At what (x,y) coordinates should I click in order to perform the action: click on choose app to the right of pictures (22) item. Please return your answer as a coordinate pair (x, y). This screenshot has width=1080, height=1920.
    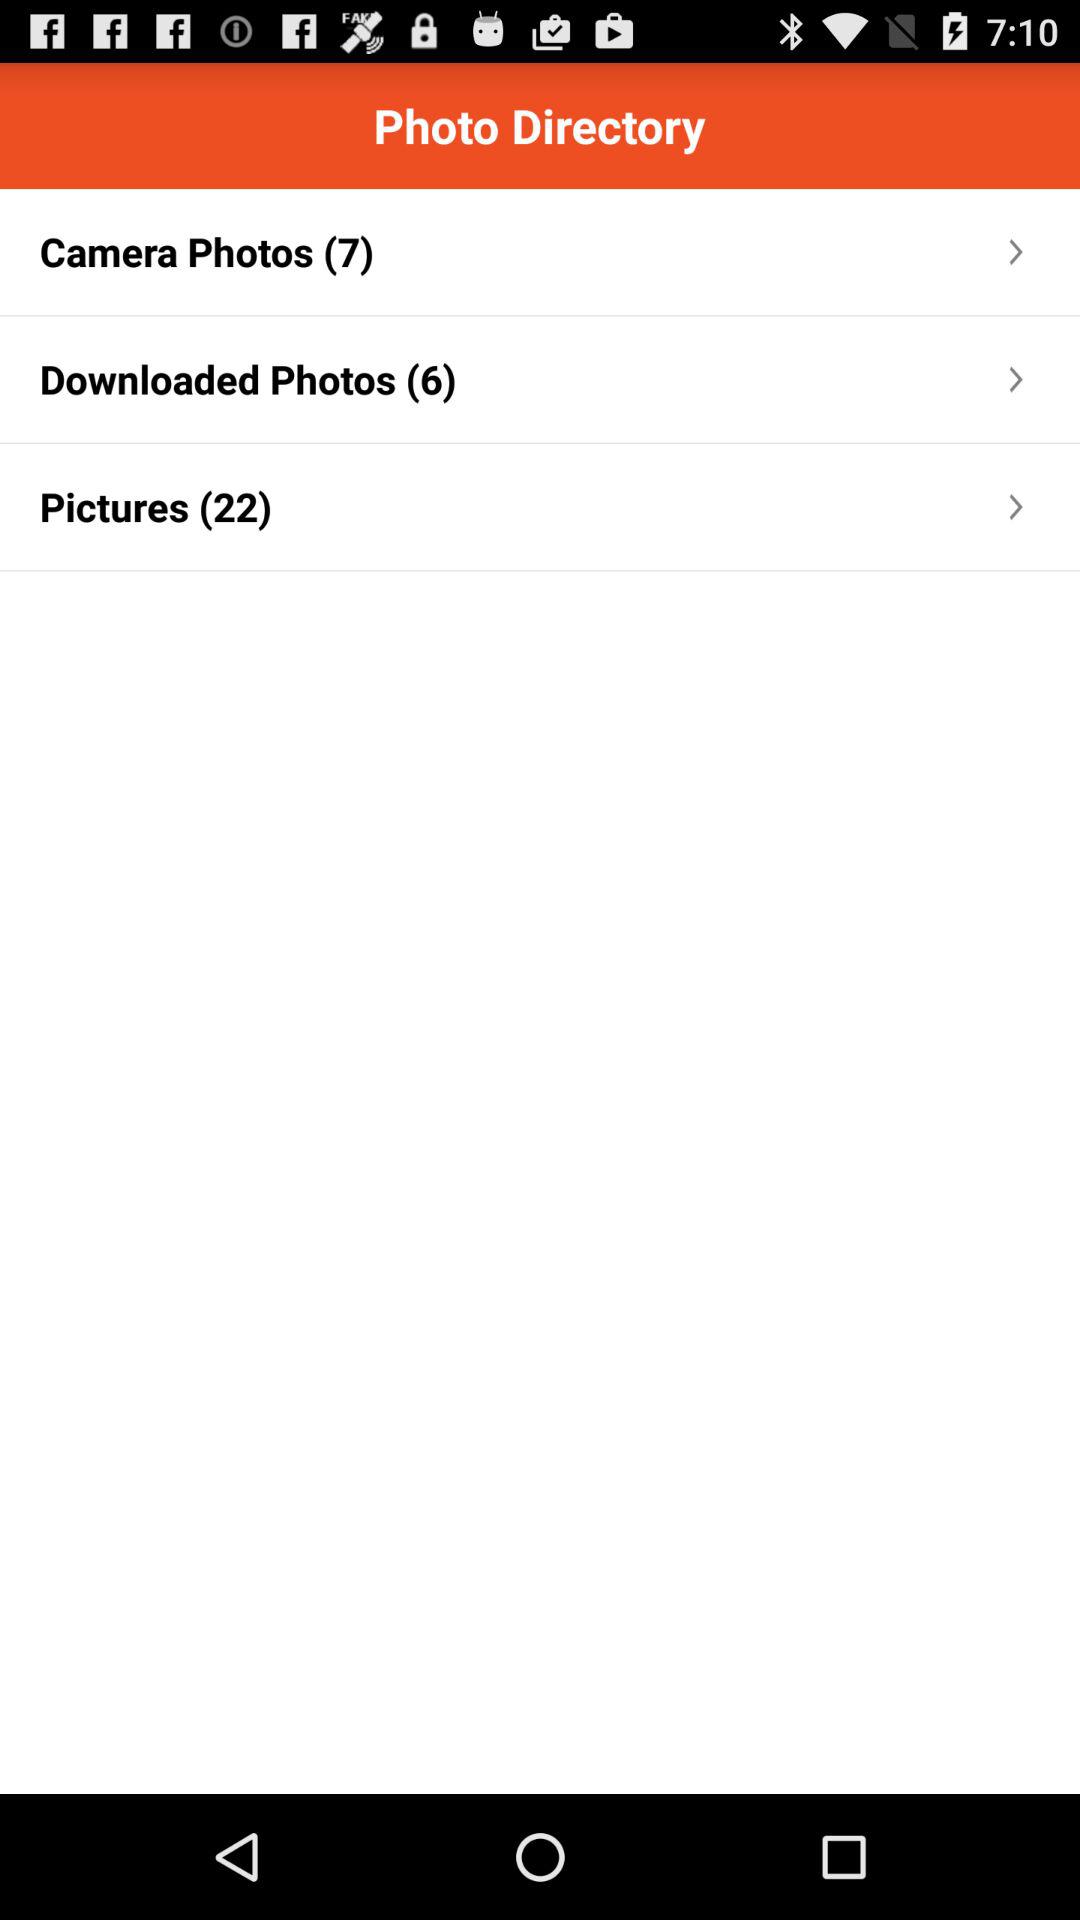
    Looking at the image, I should click on (638, 507).